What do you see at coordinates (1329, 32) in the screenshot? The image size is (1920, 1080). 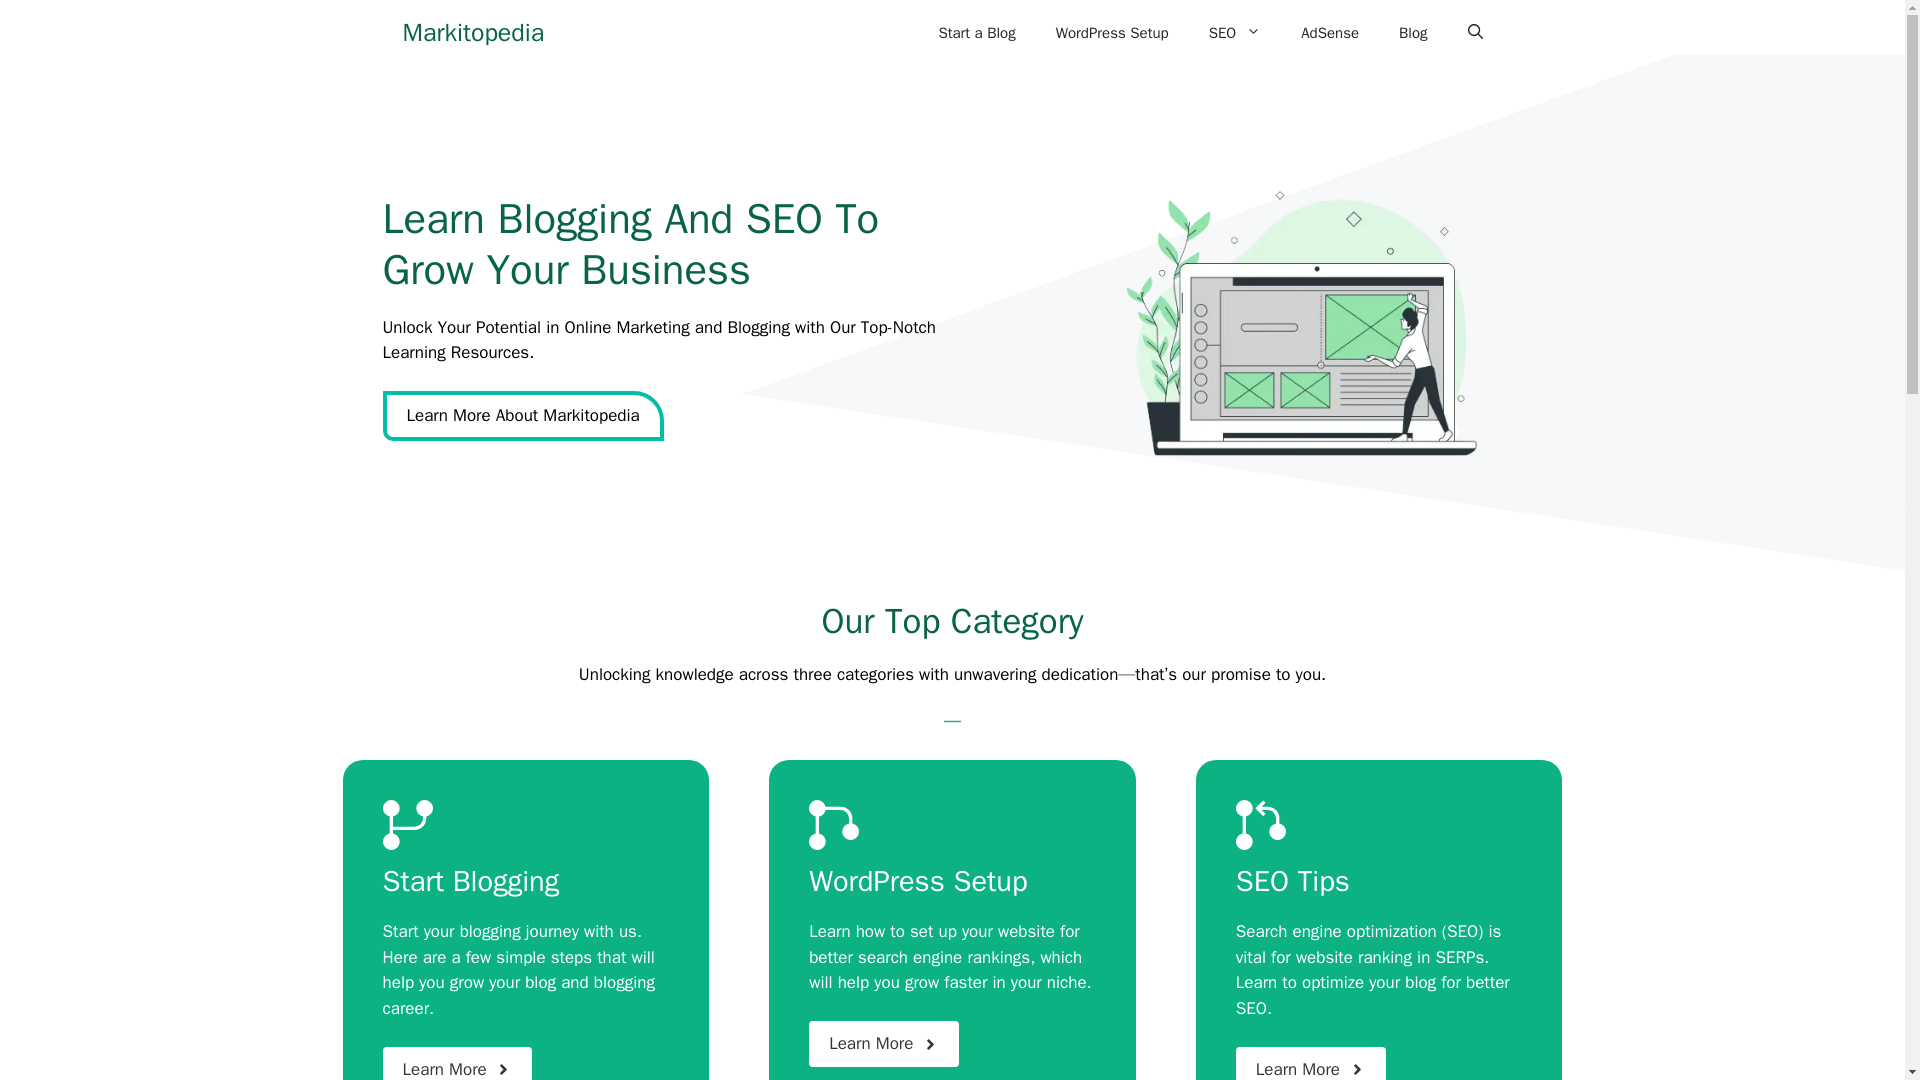 I see `AdSense` at bounding box center [1329, 32].